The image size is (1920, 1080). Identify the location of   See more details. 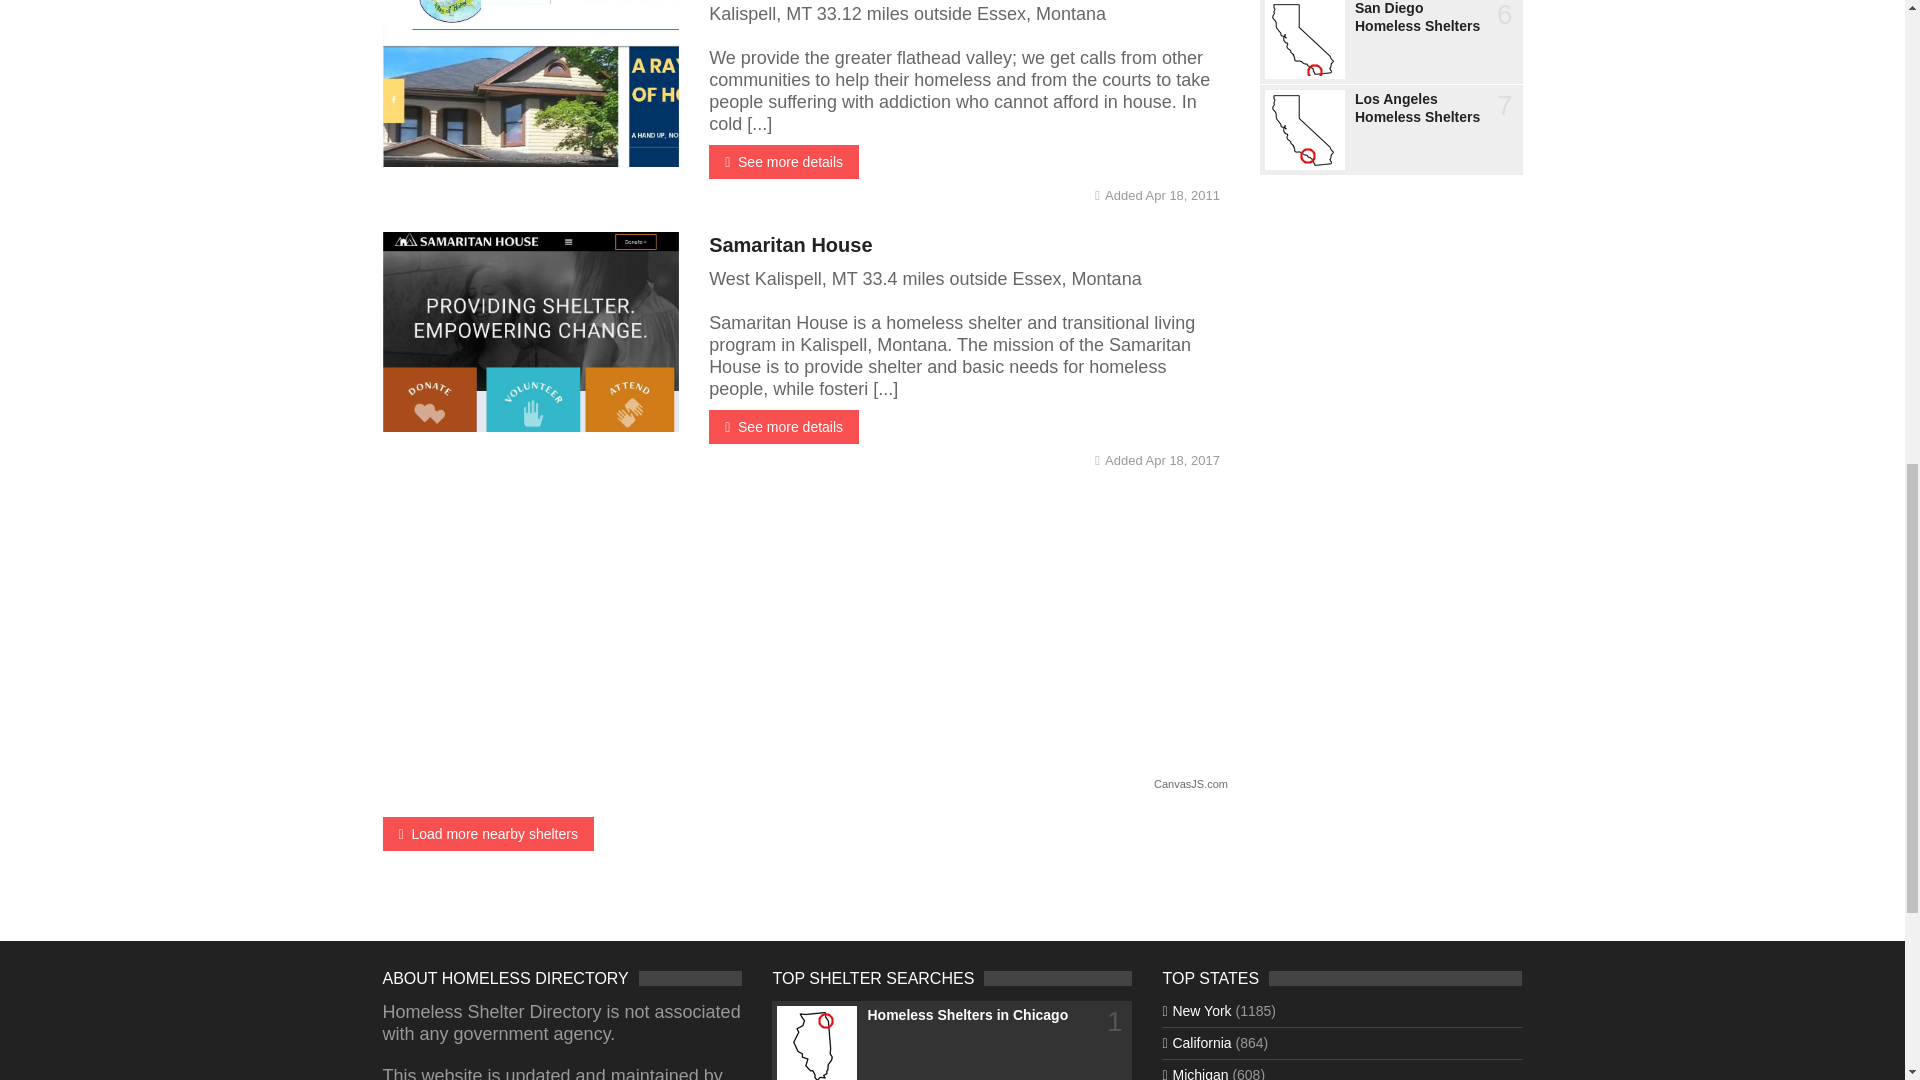
(783, 162).